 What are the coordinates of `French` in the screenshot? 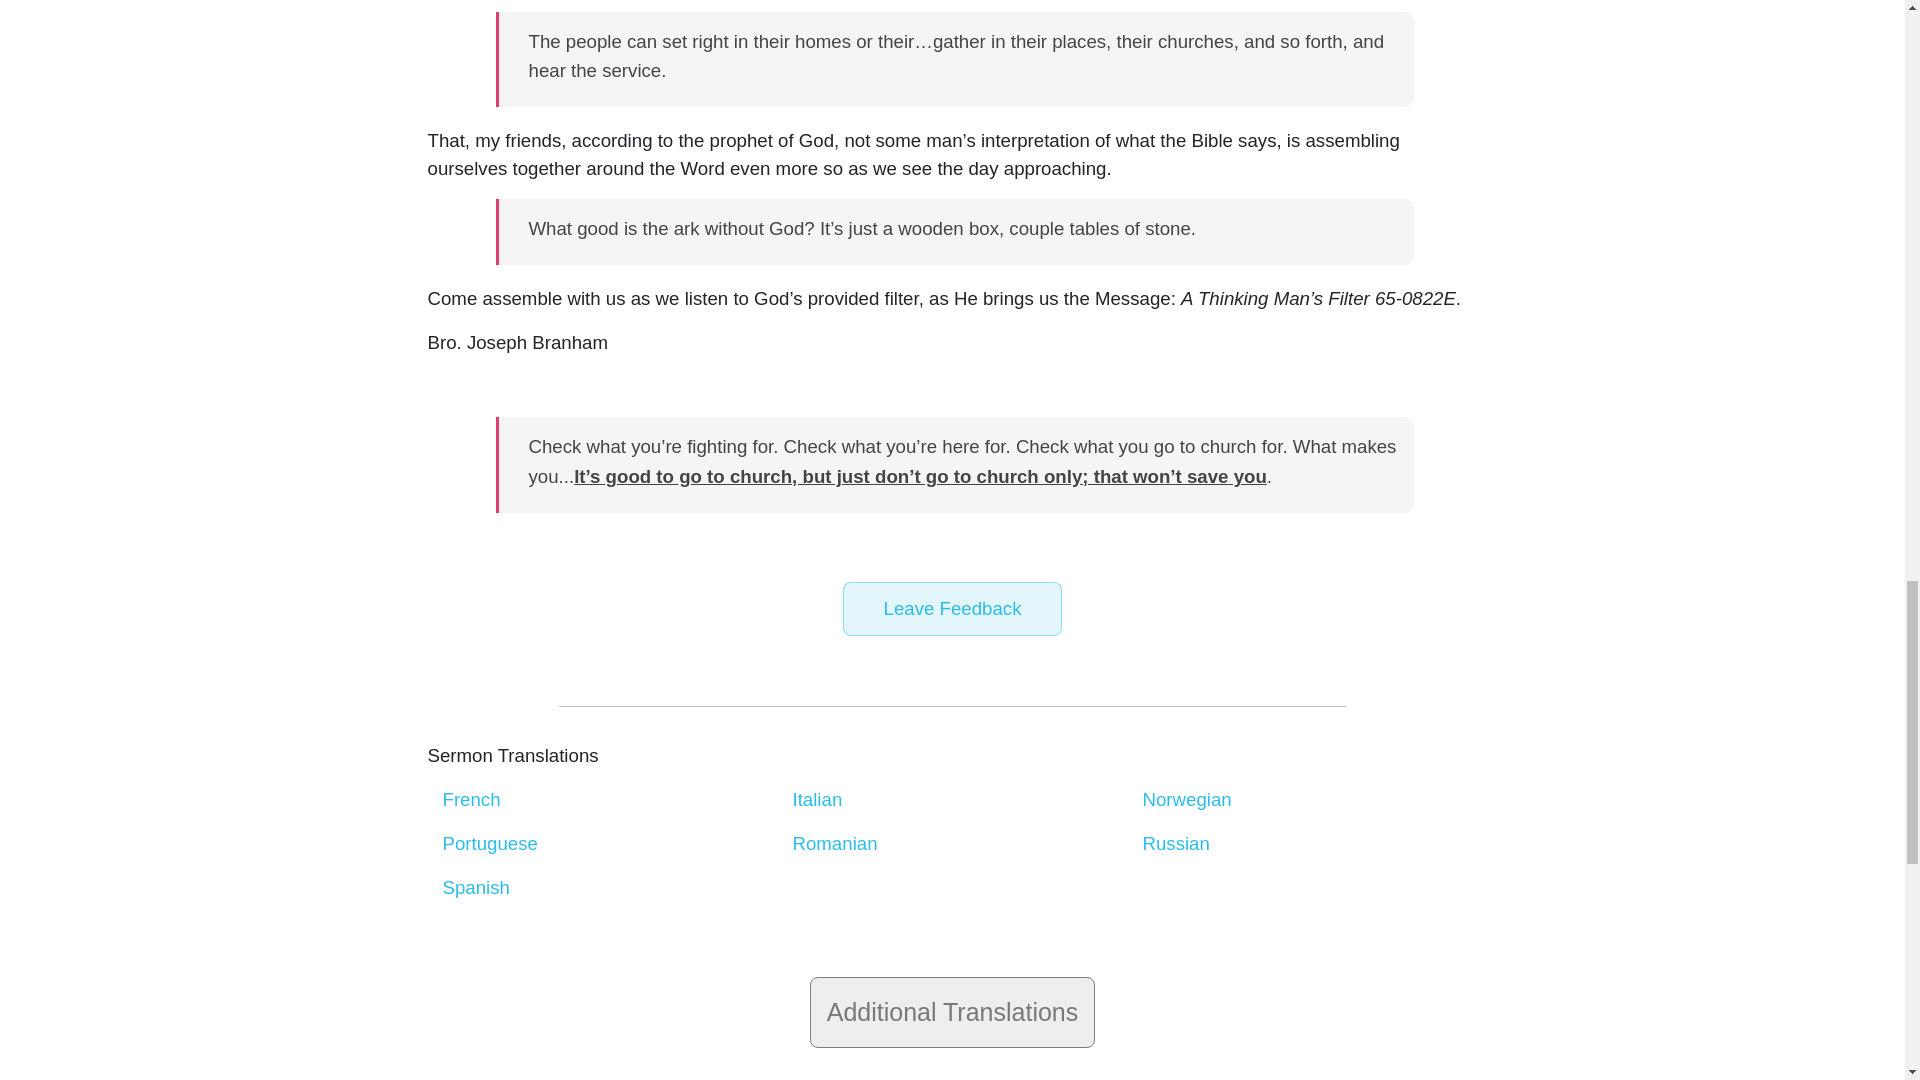 It's located at (470, 800).